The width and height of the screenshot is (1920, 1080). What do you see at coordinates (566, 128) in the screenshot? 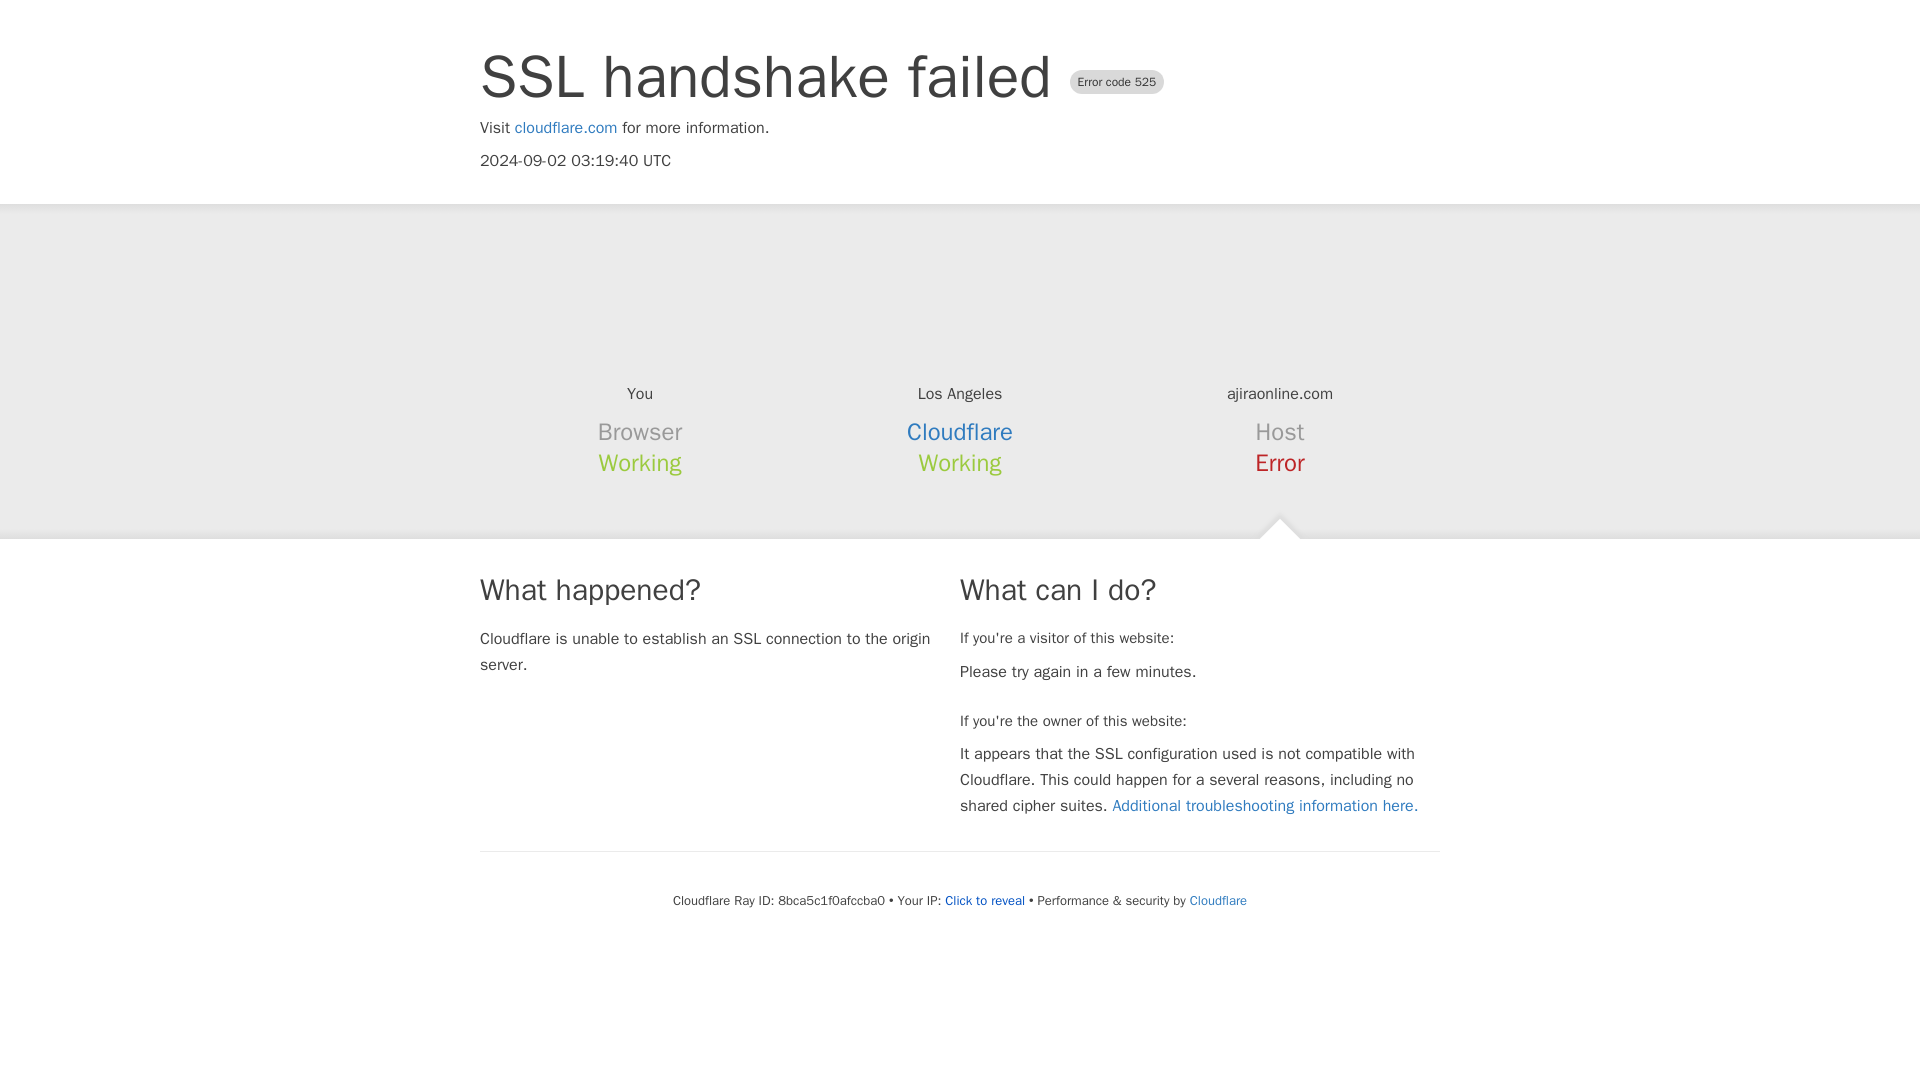
I see `cloudflare.com` at bounding box center [566, 128].